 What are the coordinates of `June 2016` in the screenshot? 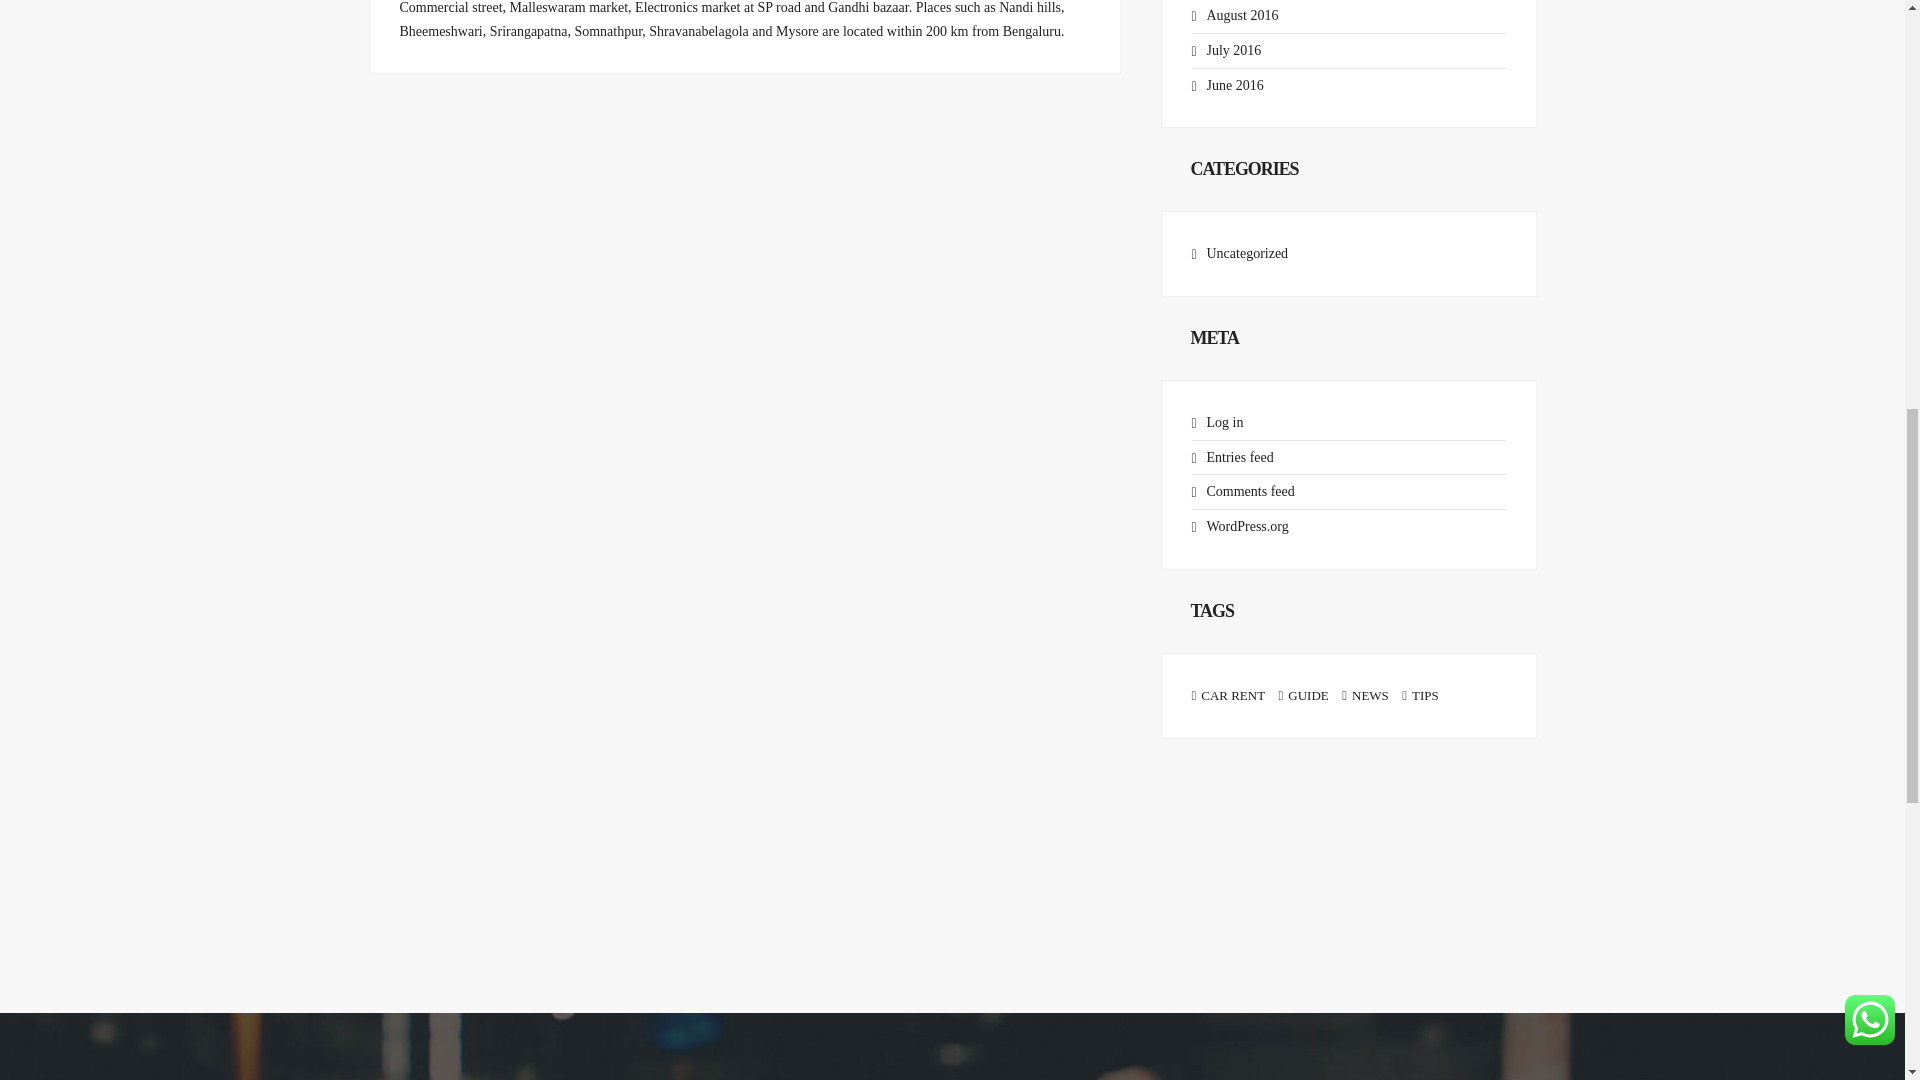 It's located at (1234, 84).